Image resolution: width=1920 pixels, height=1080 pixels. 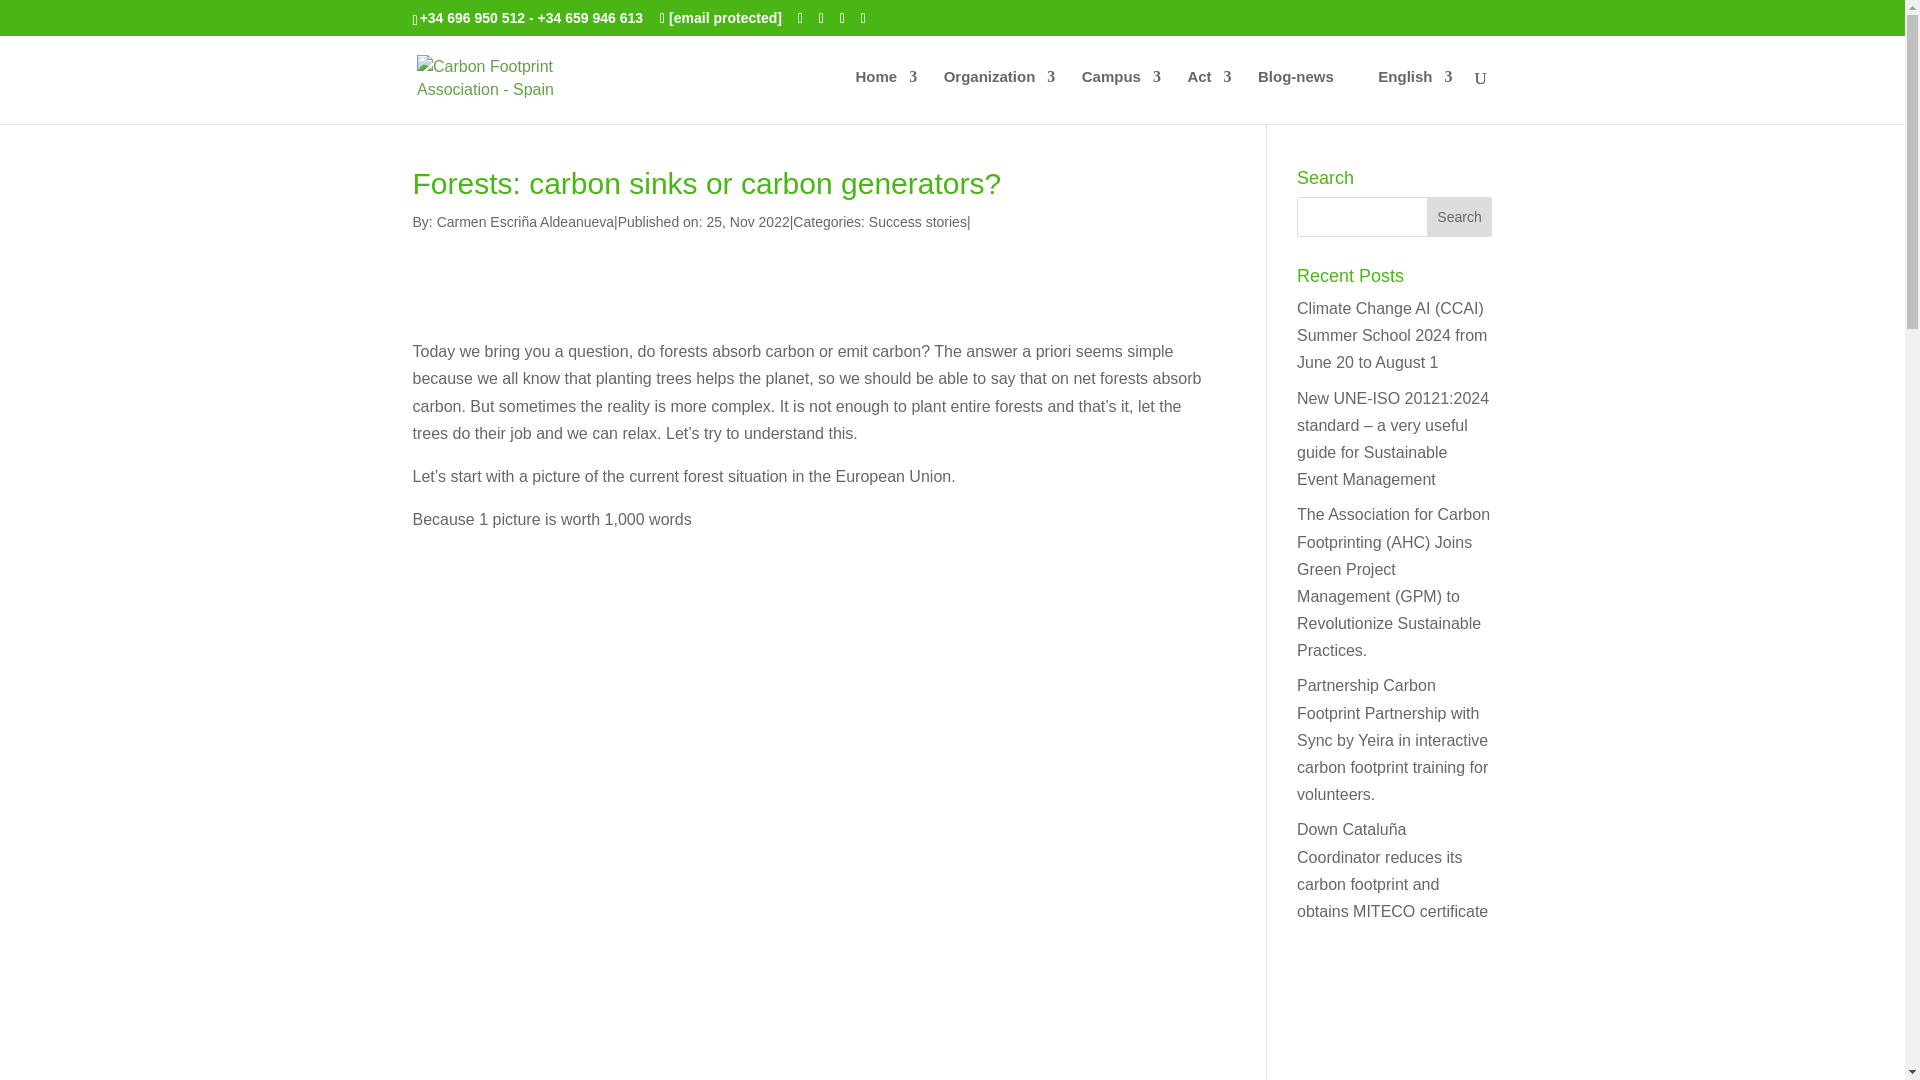 What do you see at coordinates (1460, 216) in the screenshot?
I see `Search` at bounding box center [1460, 216].